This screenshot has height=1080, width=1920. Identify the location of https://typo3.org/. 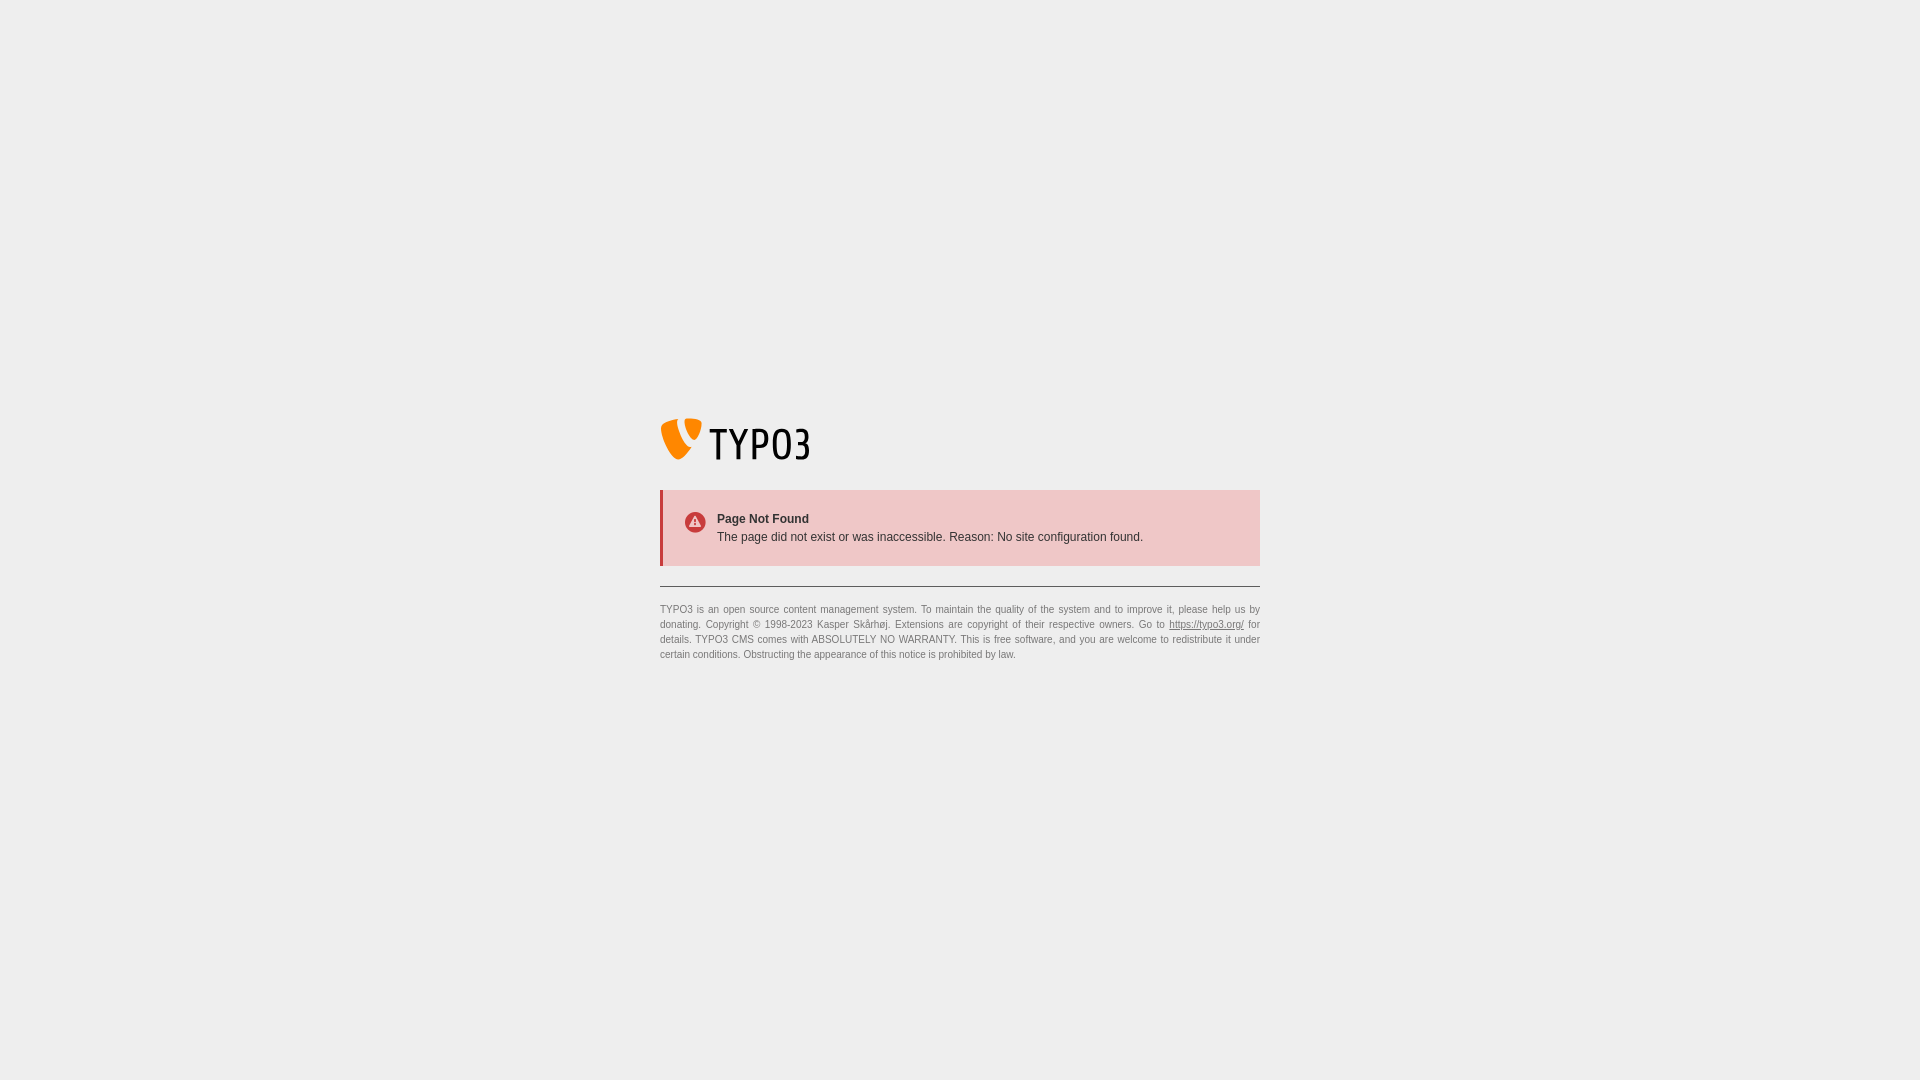
(1206, 624).